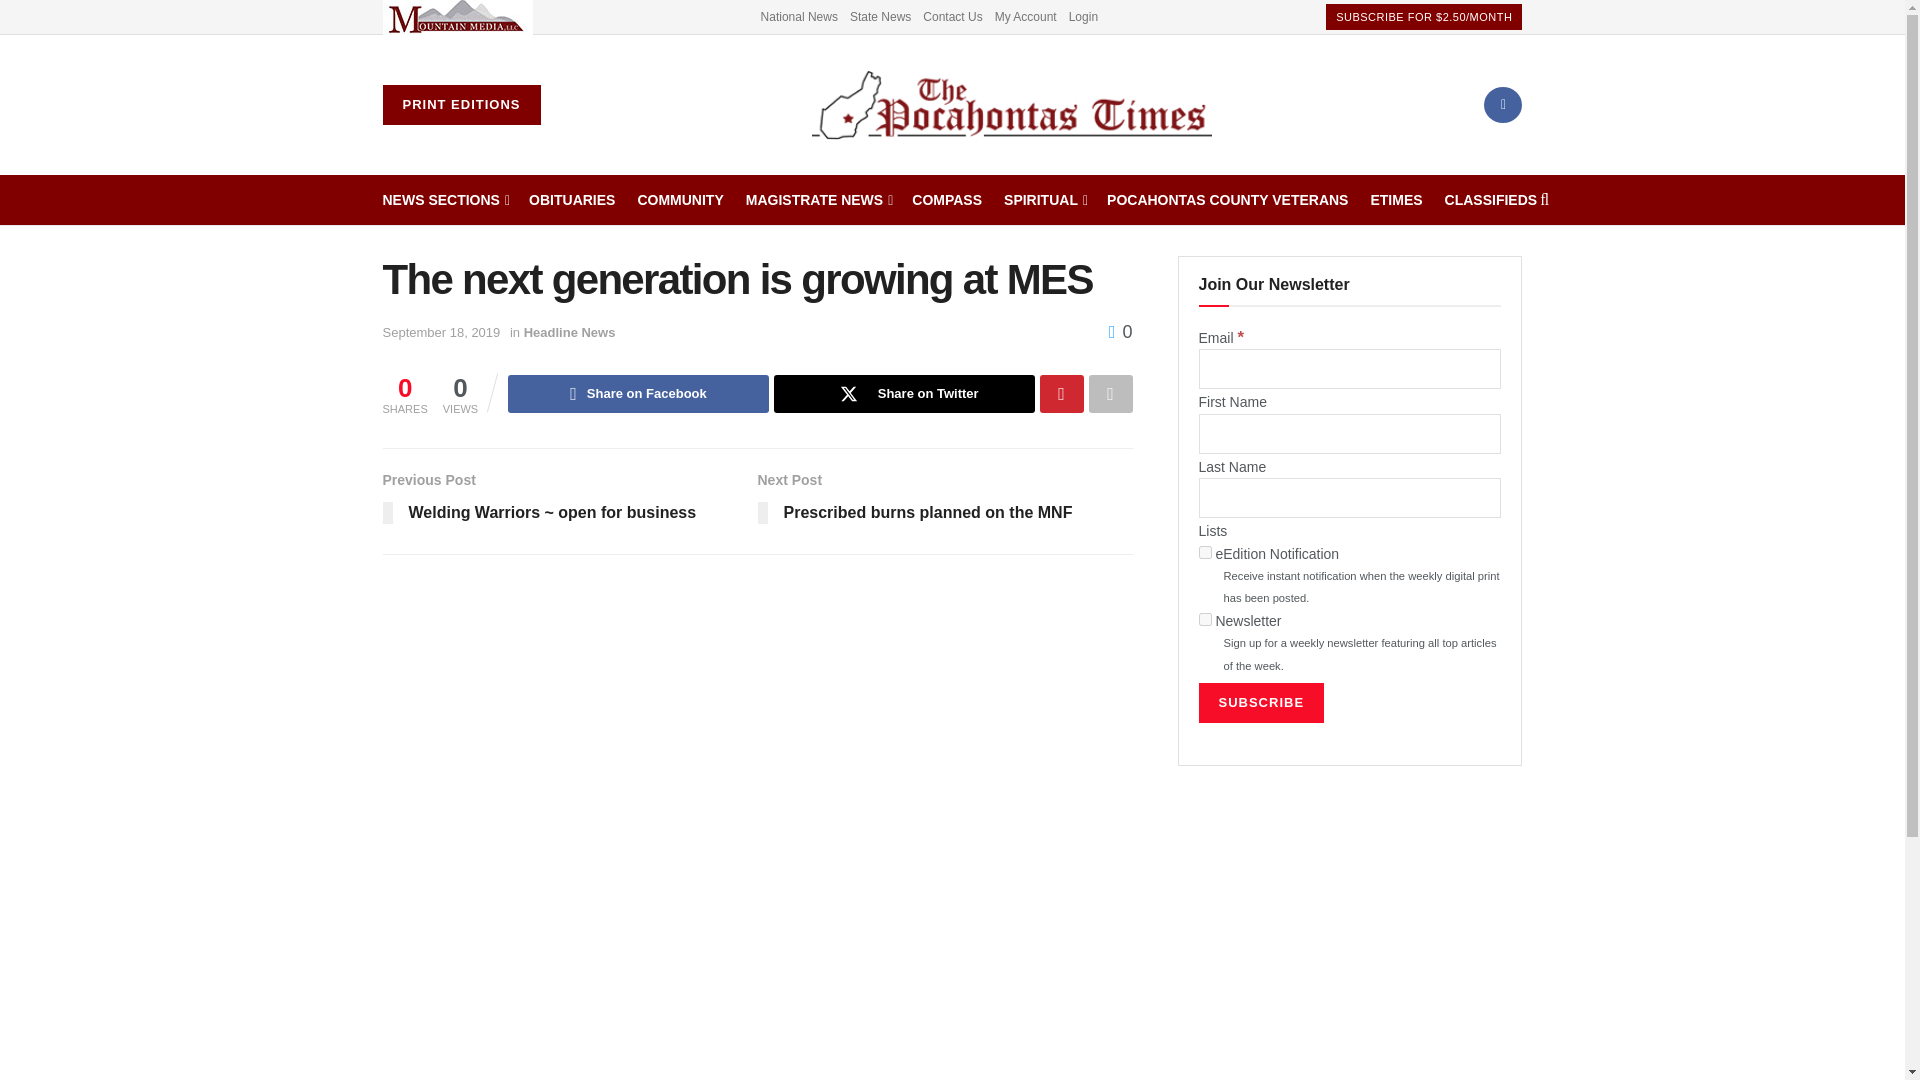  Describe the element at coordinates (880, 16) in the screenshot. I see `State News` at that location.